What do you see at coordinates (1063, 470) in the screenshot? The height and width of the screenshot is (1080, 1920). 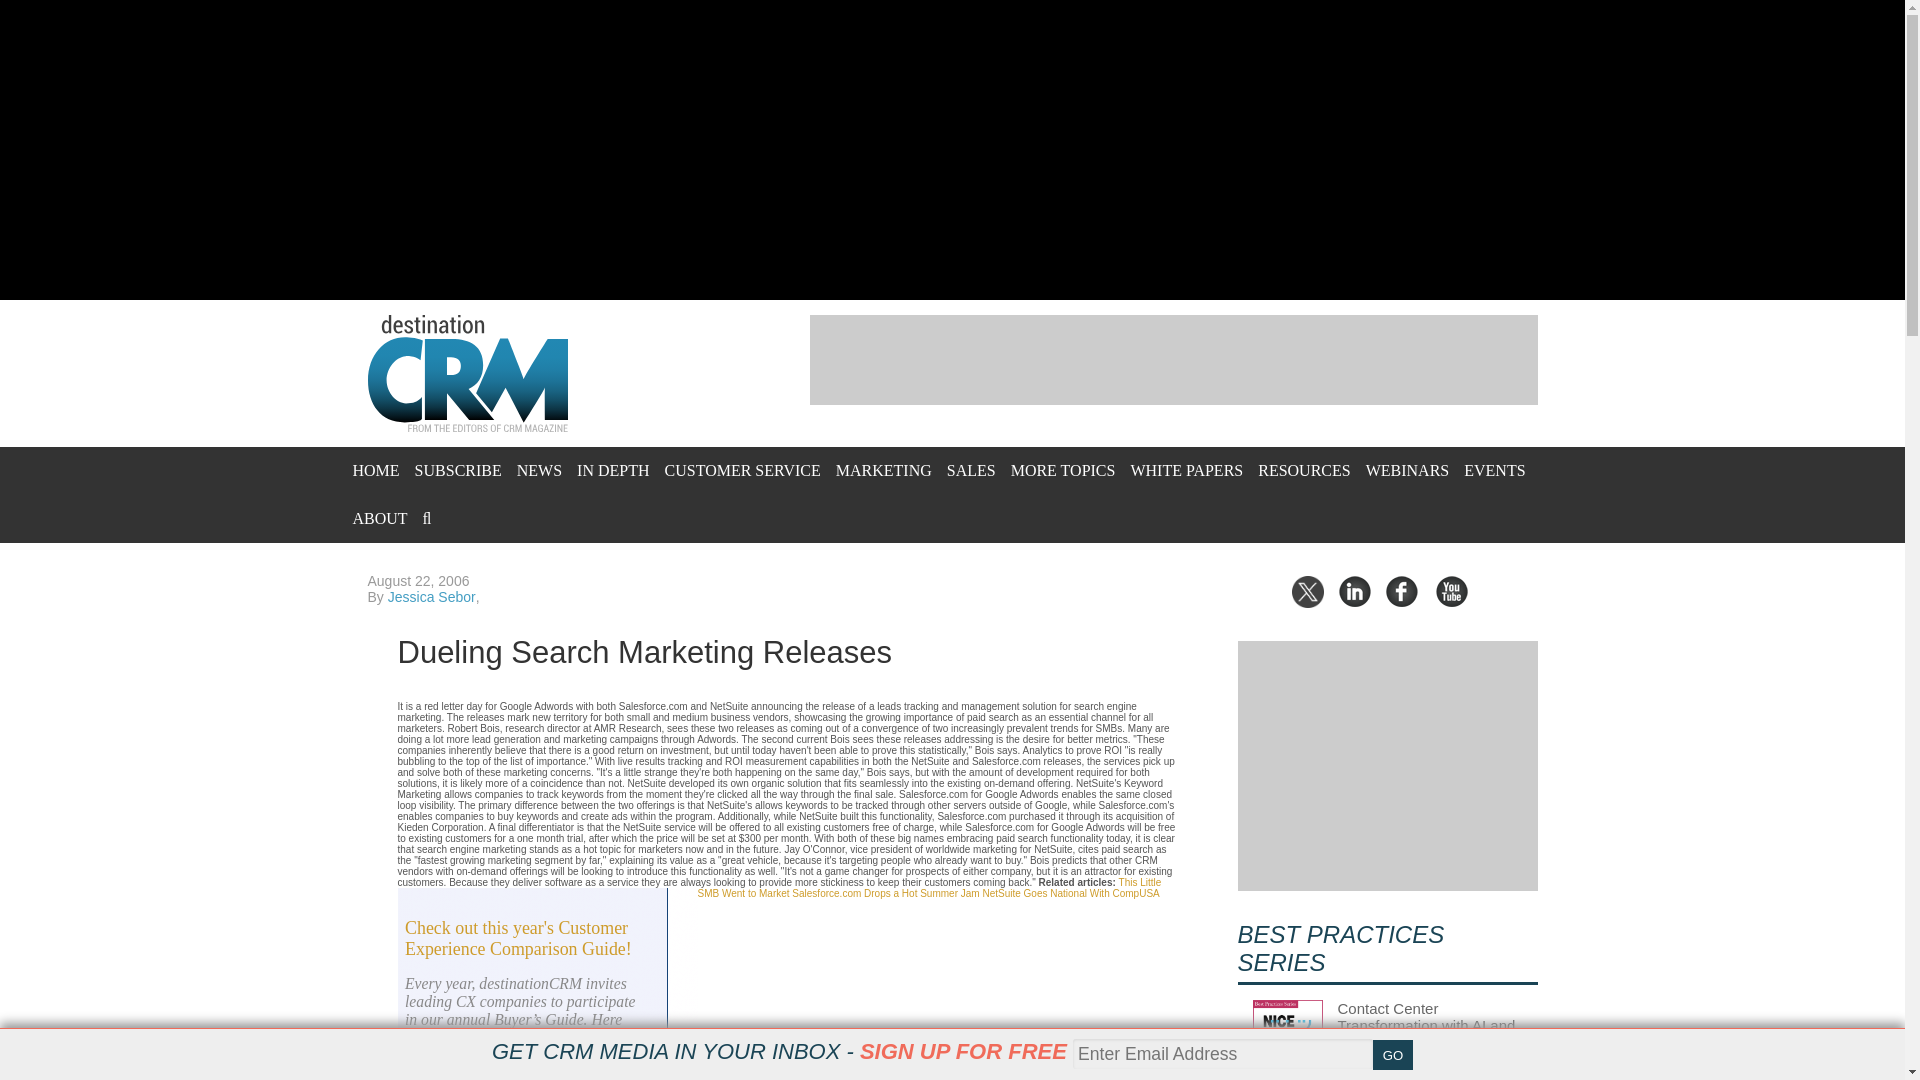 I see `MORE TOPICS` at bounding box center [1063, 470].